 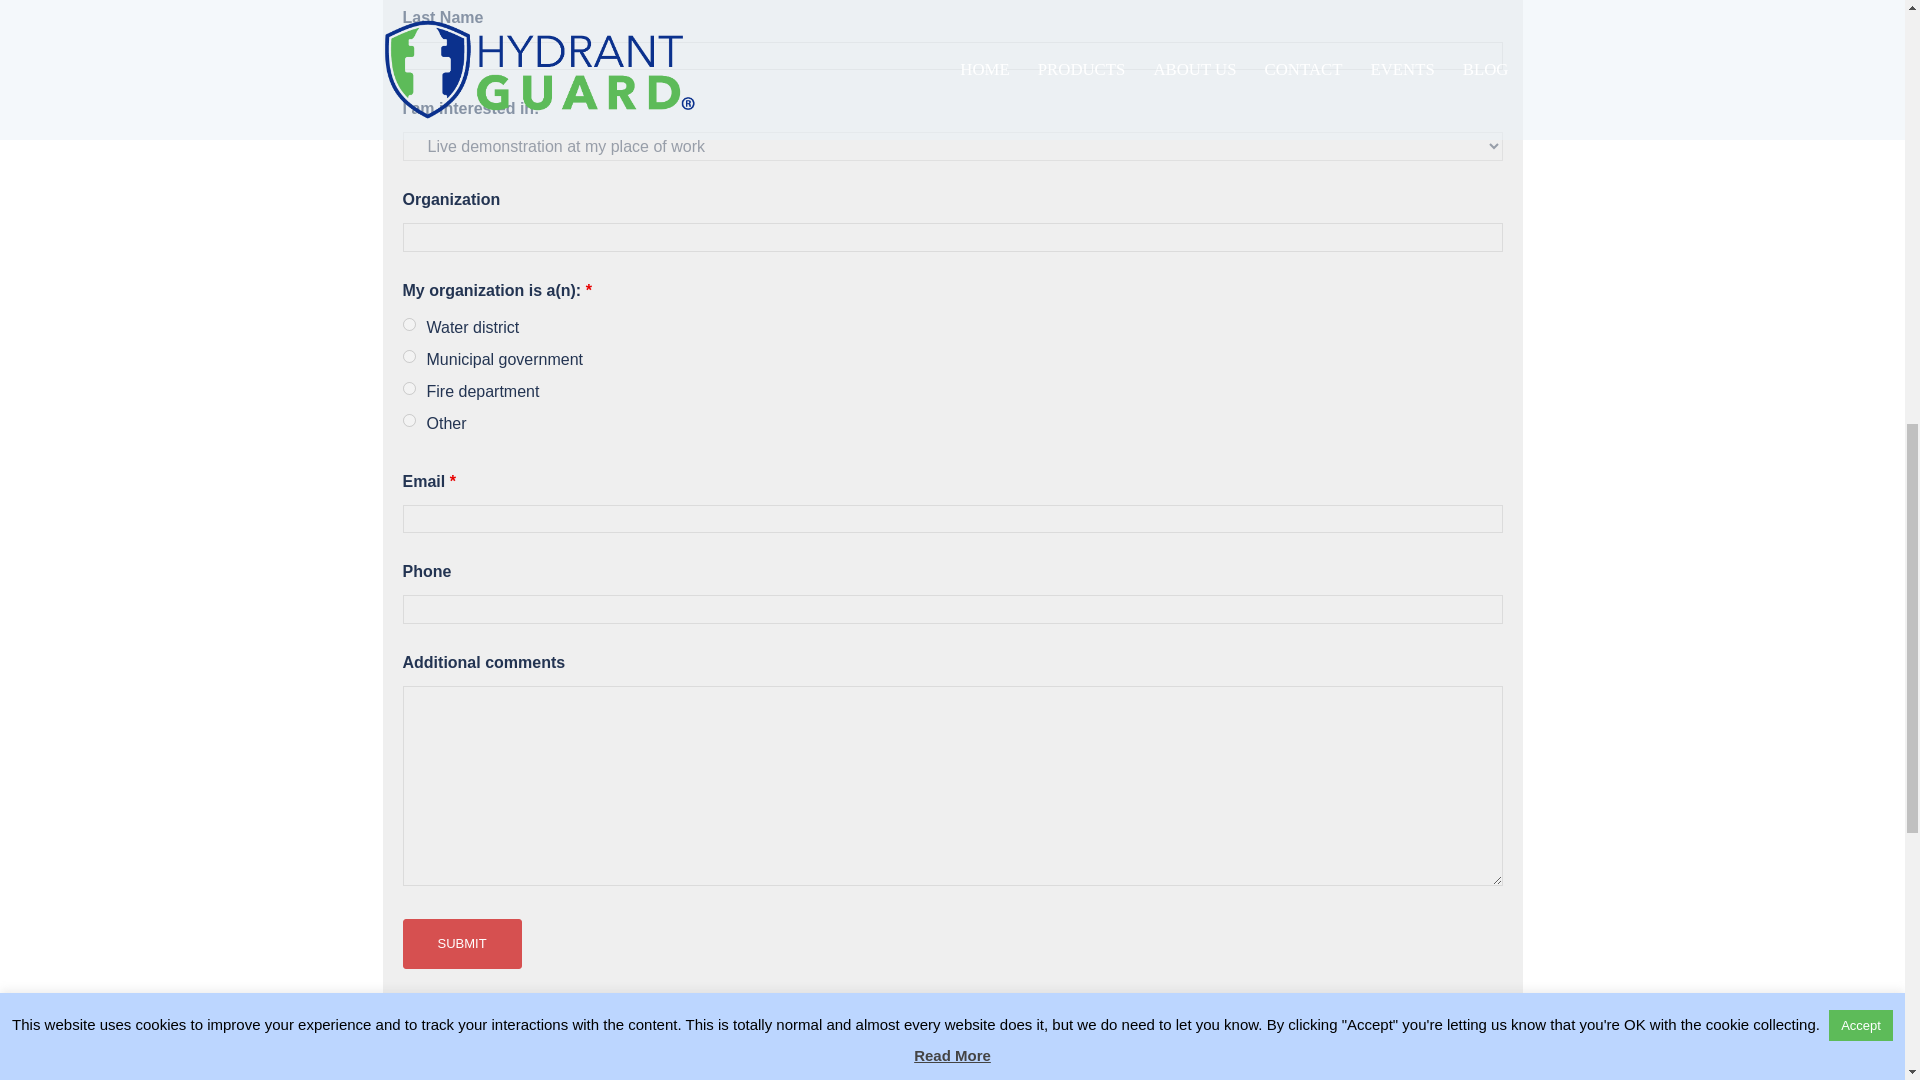 I want to click on Submit, so click(x=460, y=944).